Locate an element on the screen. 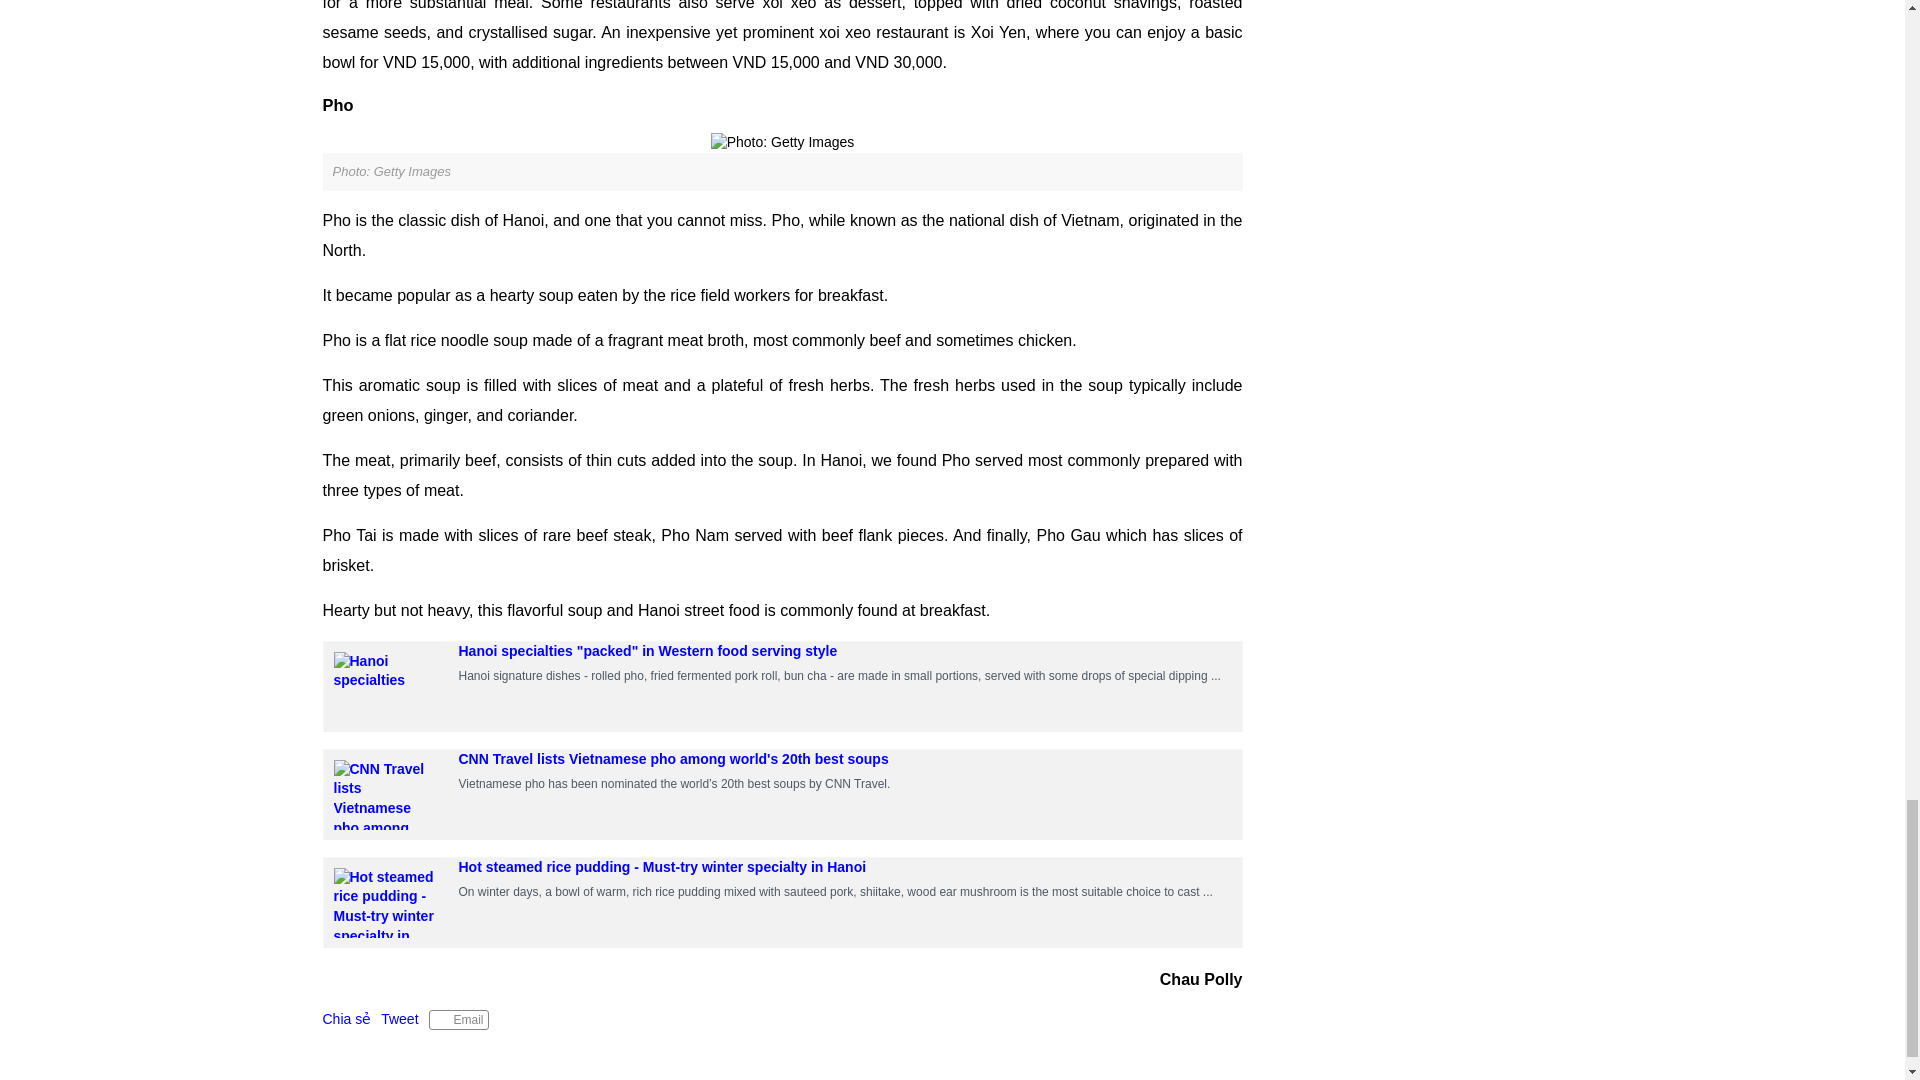 Image resolution: width=1920 pixels, height=1080 pixels. Photo: Getty Images is located at coordinates (782, 142).